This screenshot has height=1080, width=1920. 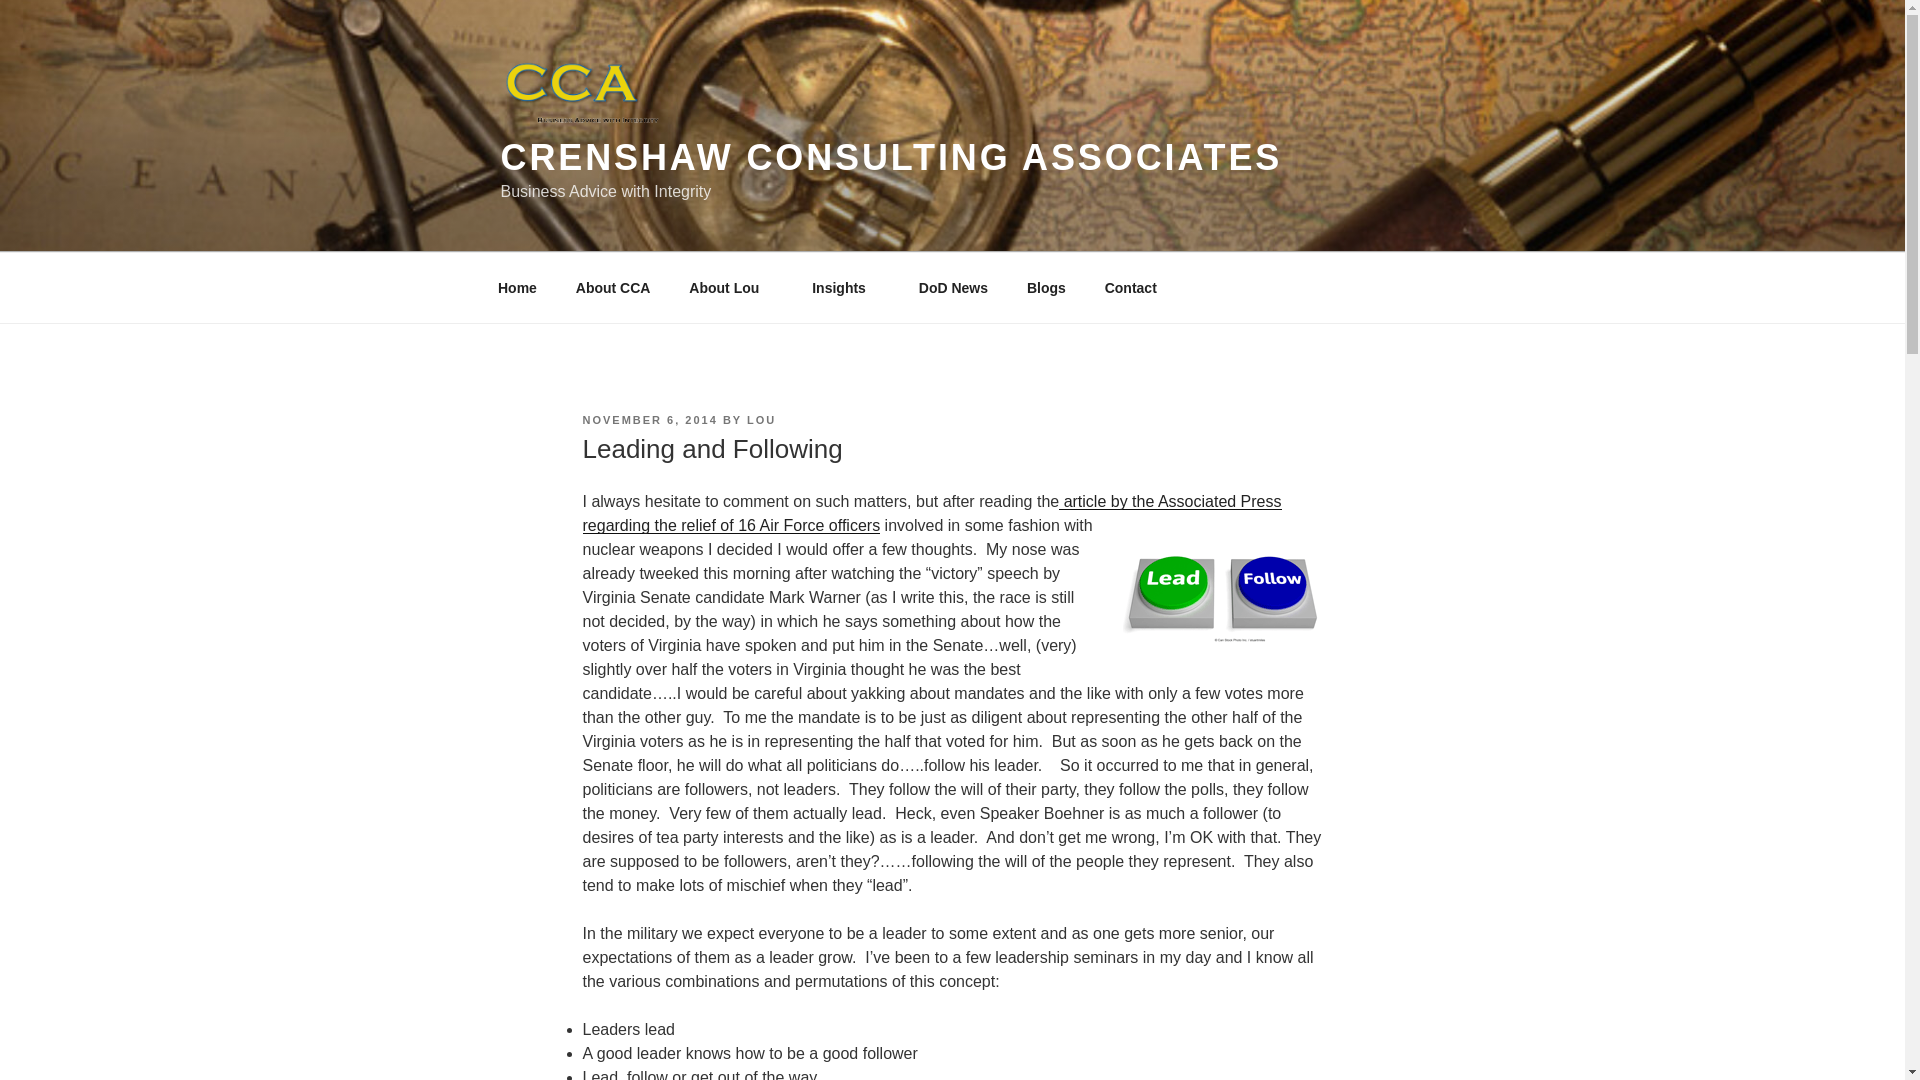 I want to click on About Lou, so click(x=732, y=288).